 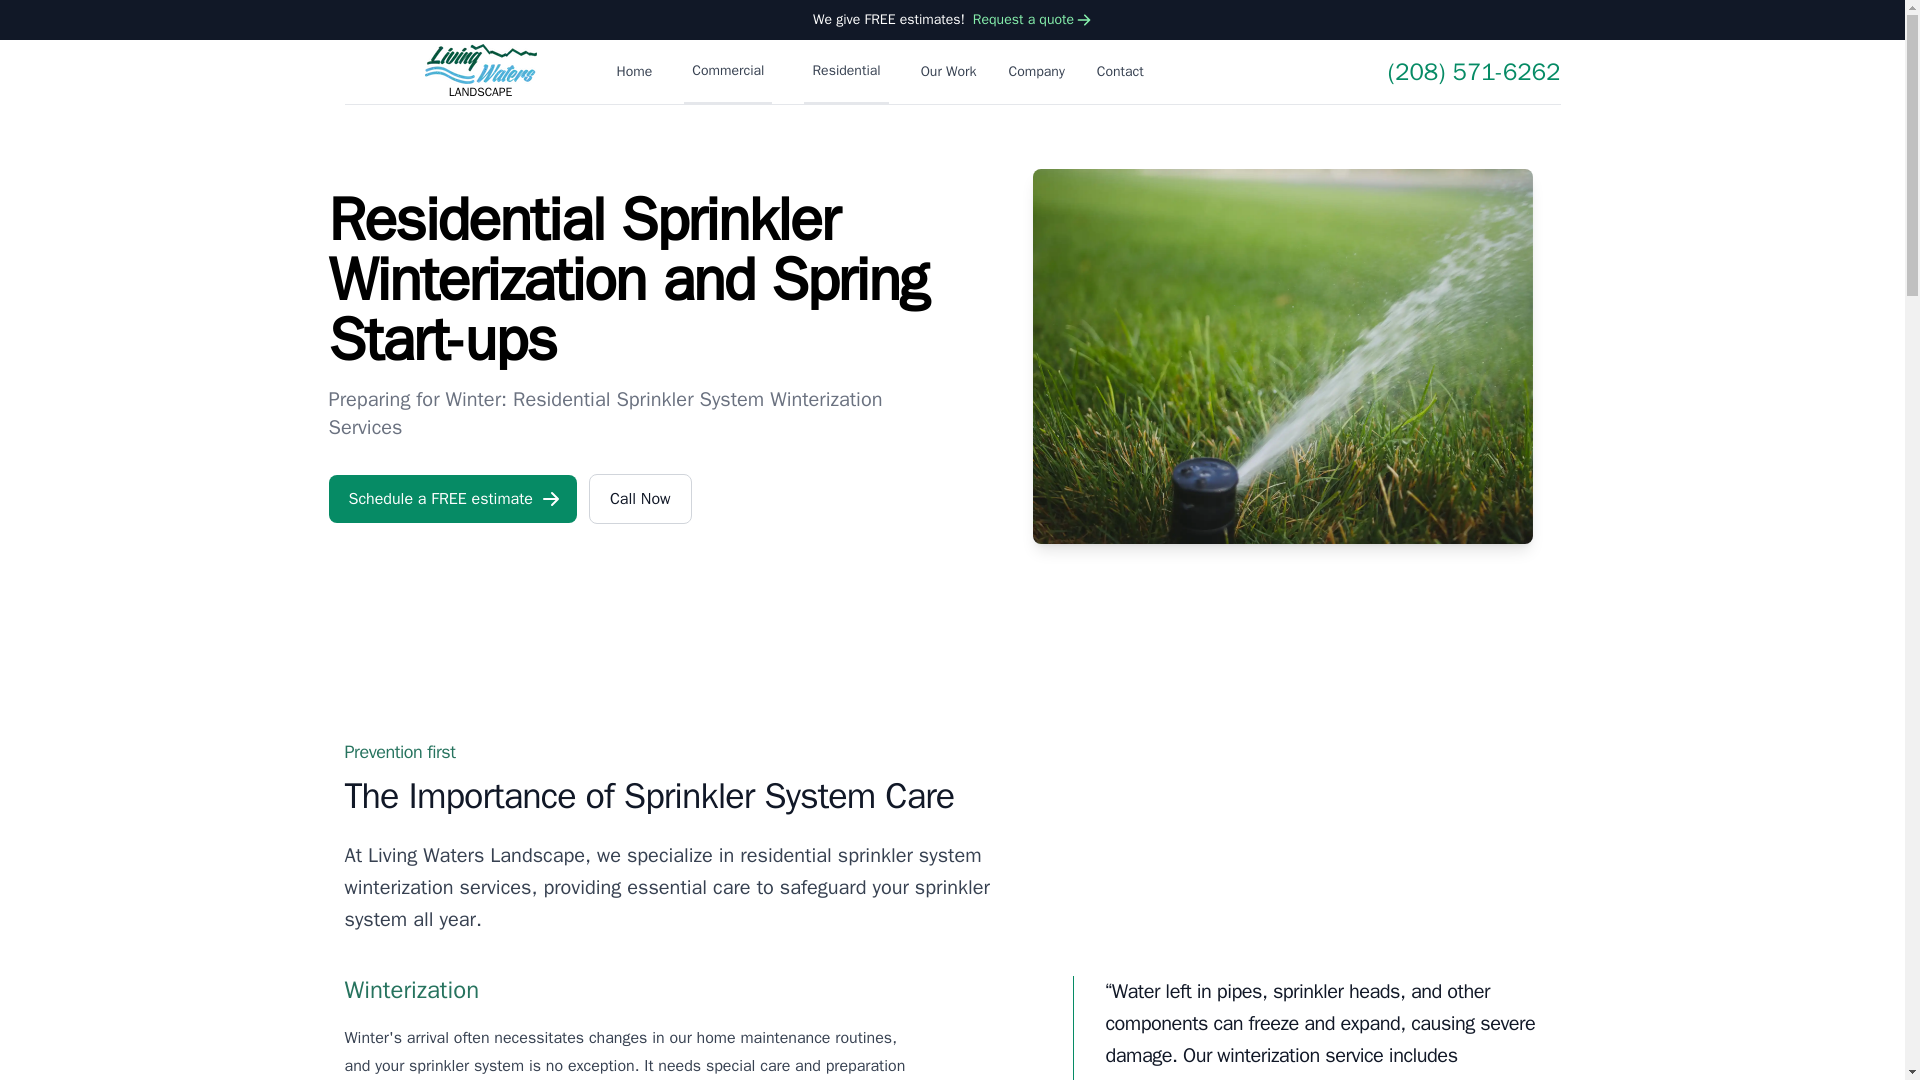 I want to click on Commercial, so click(x=727, y=71).